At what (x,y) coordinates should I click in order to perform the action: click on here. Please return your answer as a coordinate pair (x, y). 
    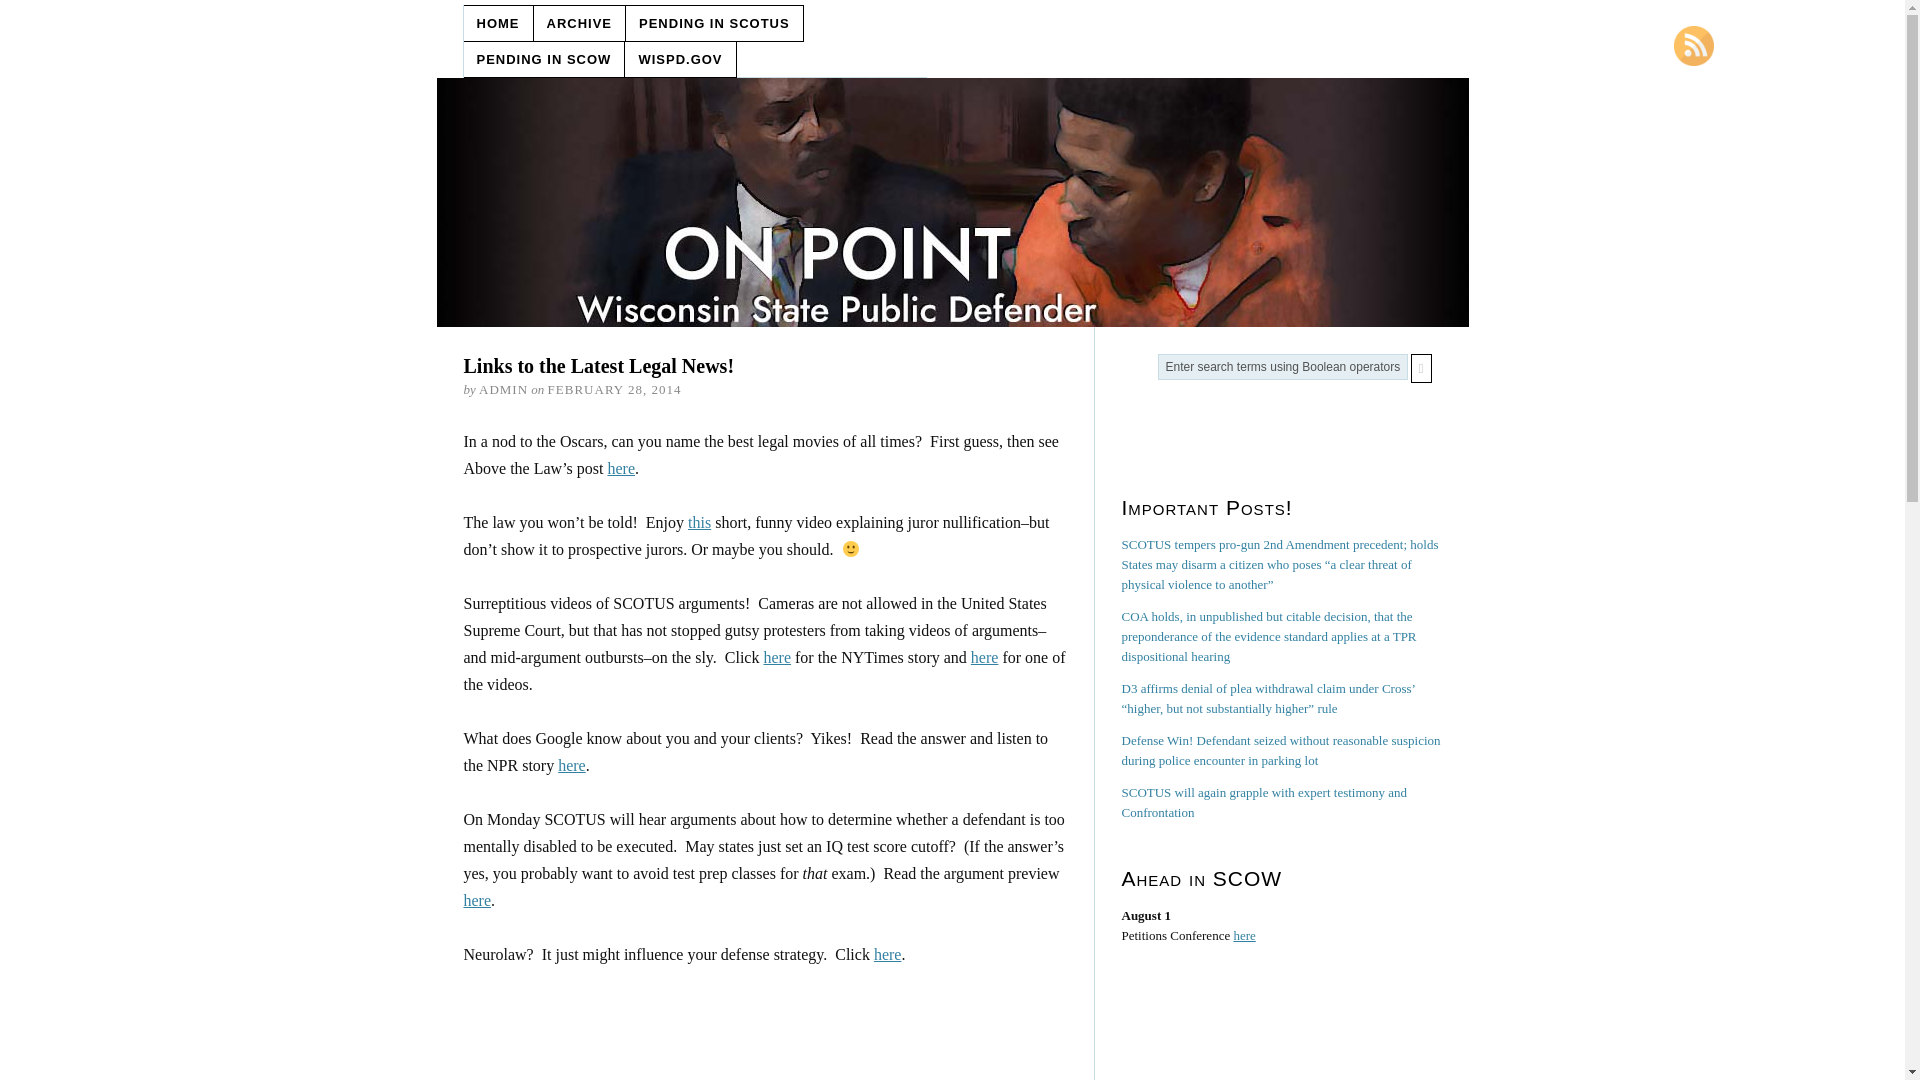
    Looking at the image, I should click on (478, 900).